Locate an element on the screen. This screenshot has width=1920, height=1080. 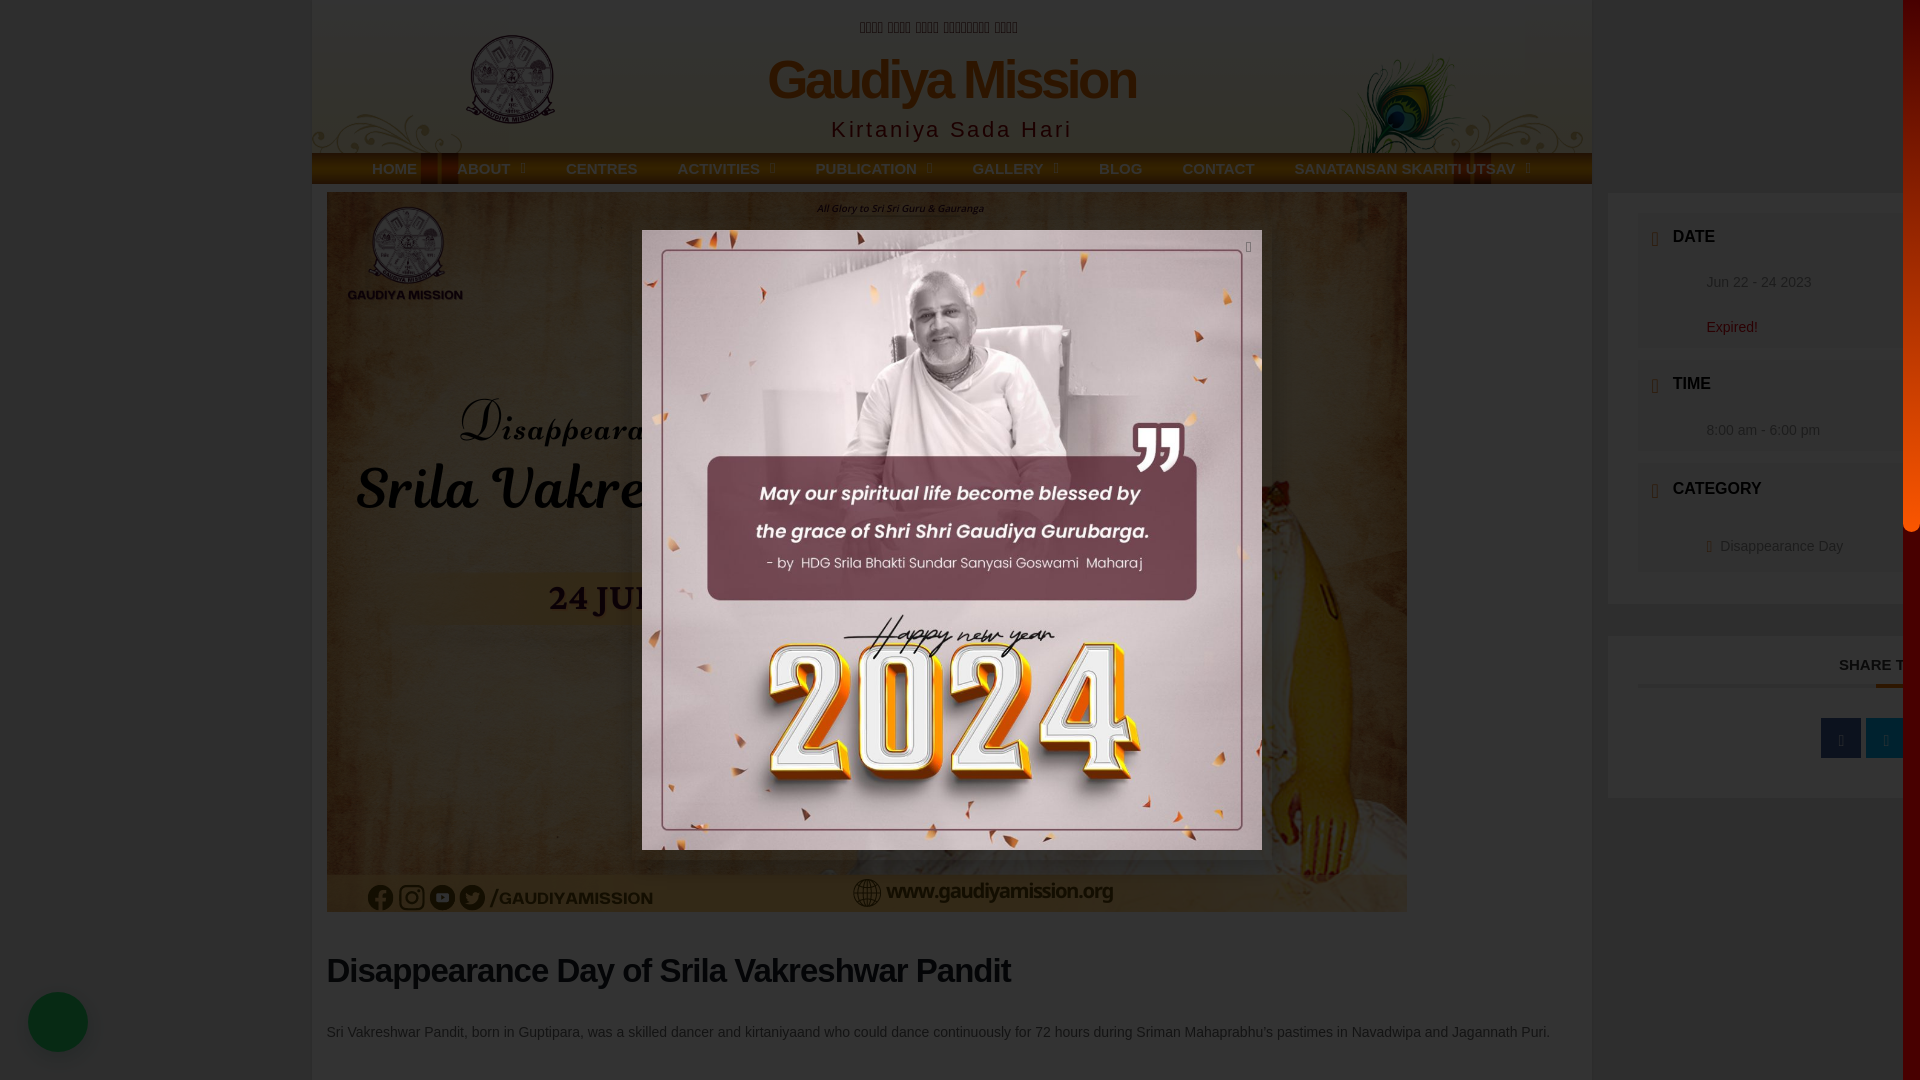
Tweet is located at coordinates (1886, 738).